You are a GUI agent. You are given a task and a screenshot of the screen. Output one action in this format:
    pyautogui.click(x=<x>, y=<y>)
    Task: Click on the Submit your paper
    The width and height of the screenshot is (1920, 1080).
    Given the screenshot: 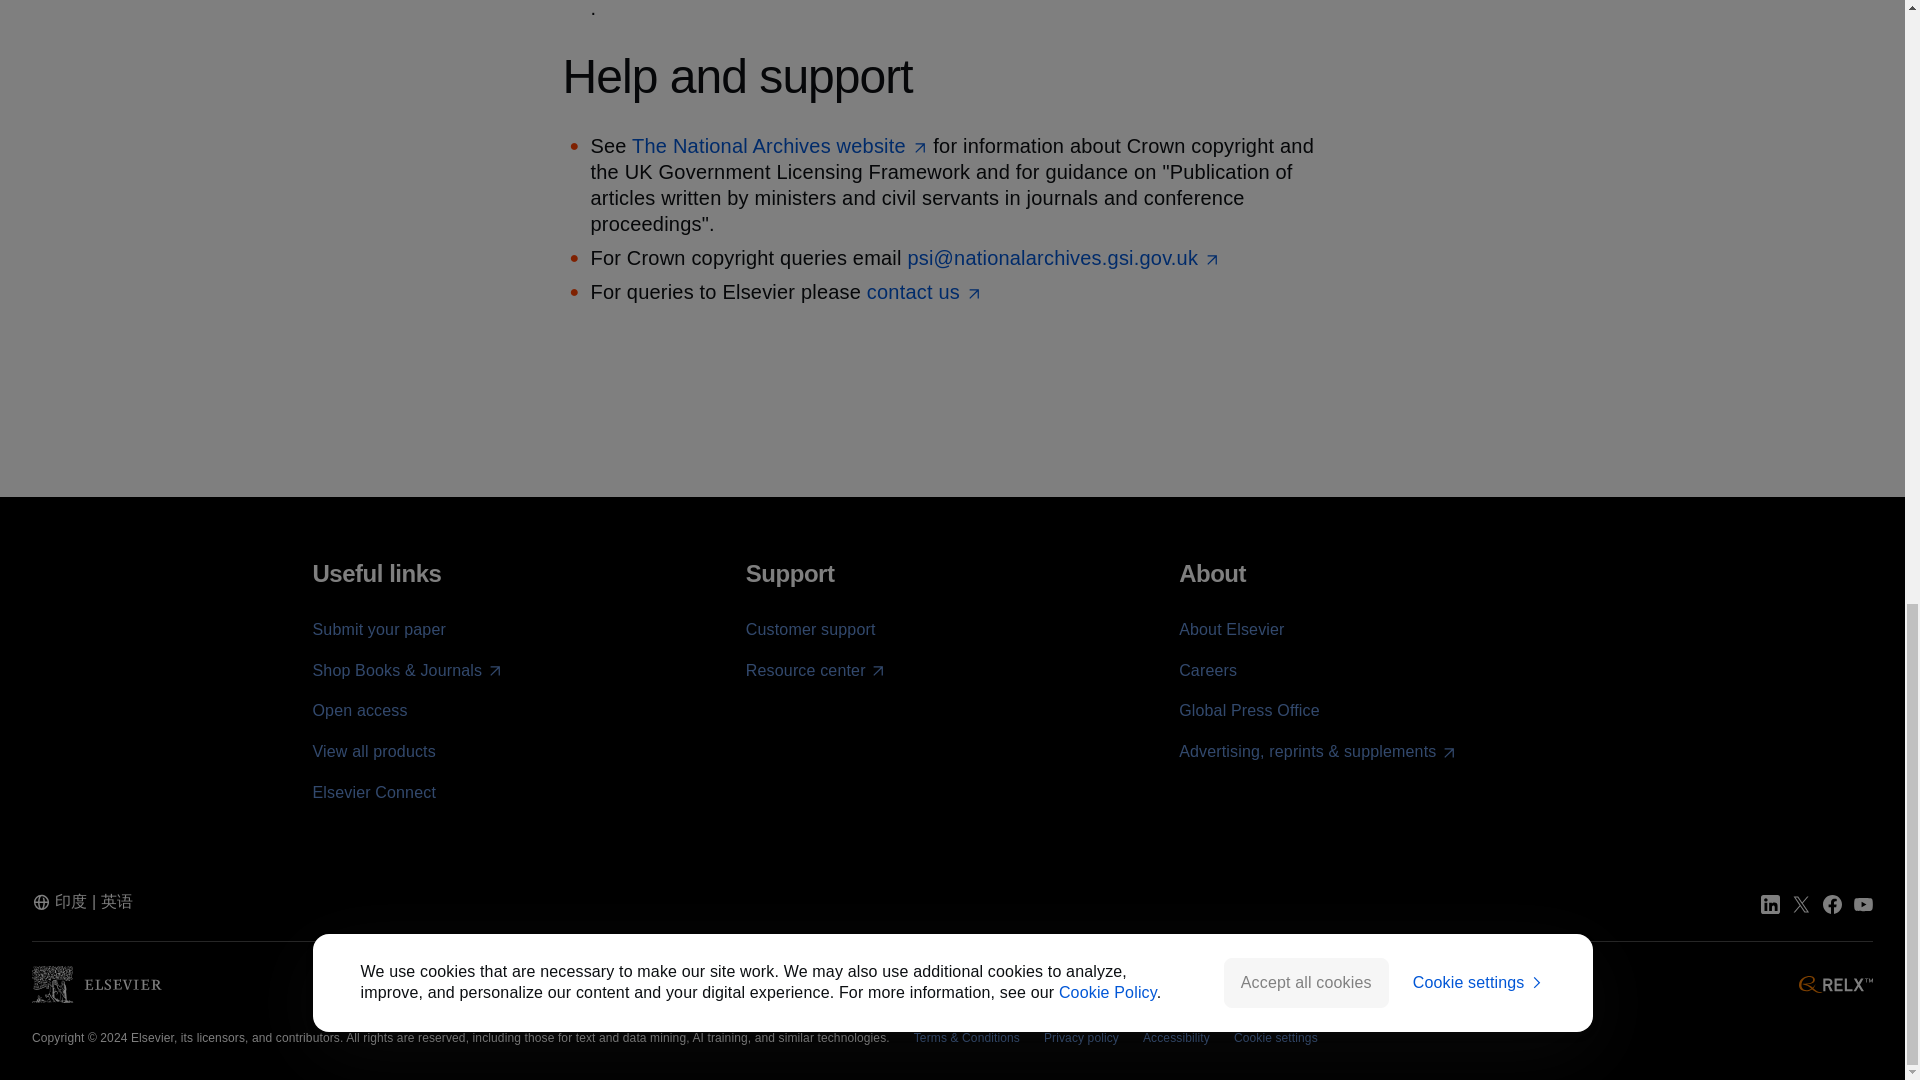 What is the action you would take?
    pyautogui.click(x=378, y=630)
    